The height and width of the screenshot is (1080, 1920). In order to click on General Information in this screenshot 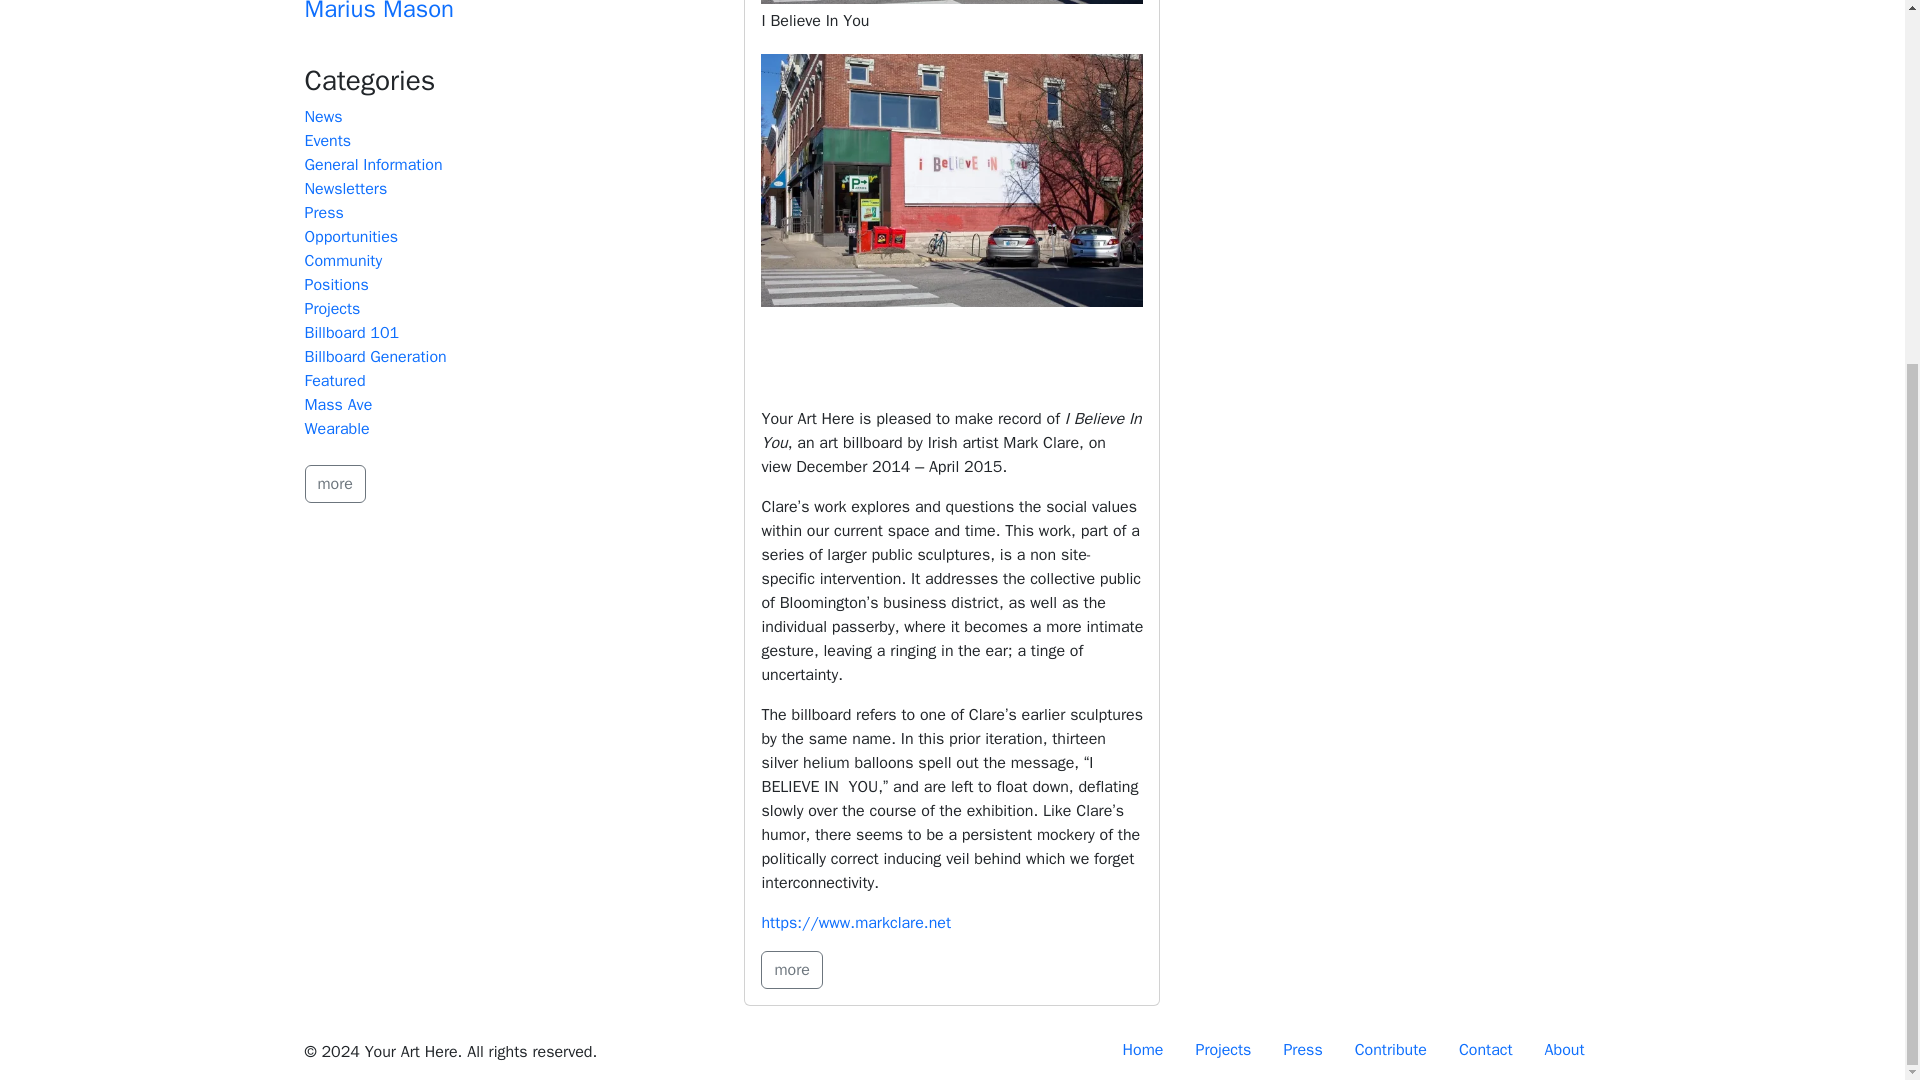, I will do `click(372, 164)`.